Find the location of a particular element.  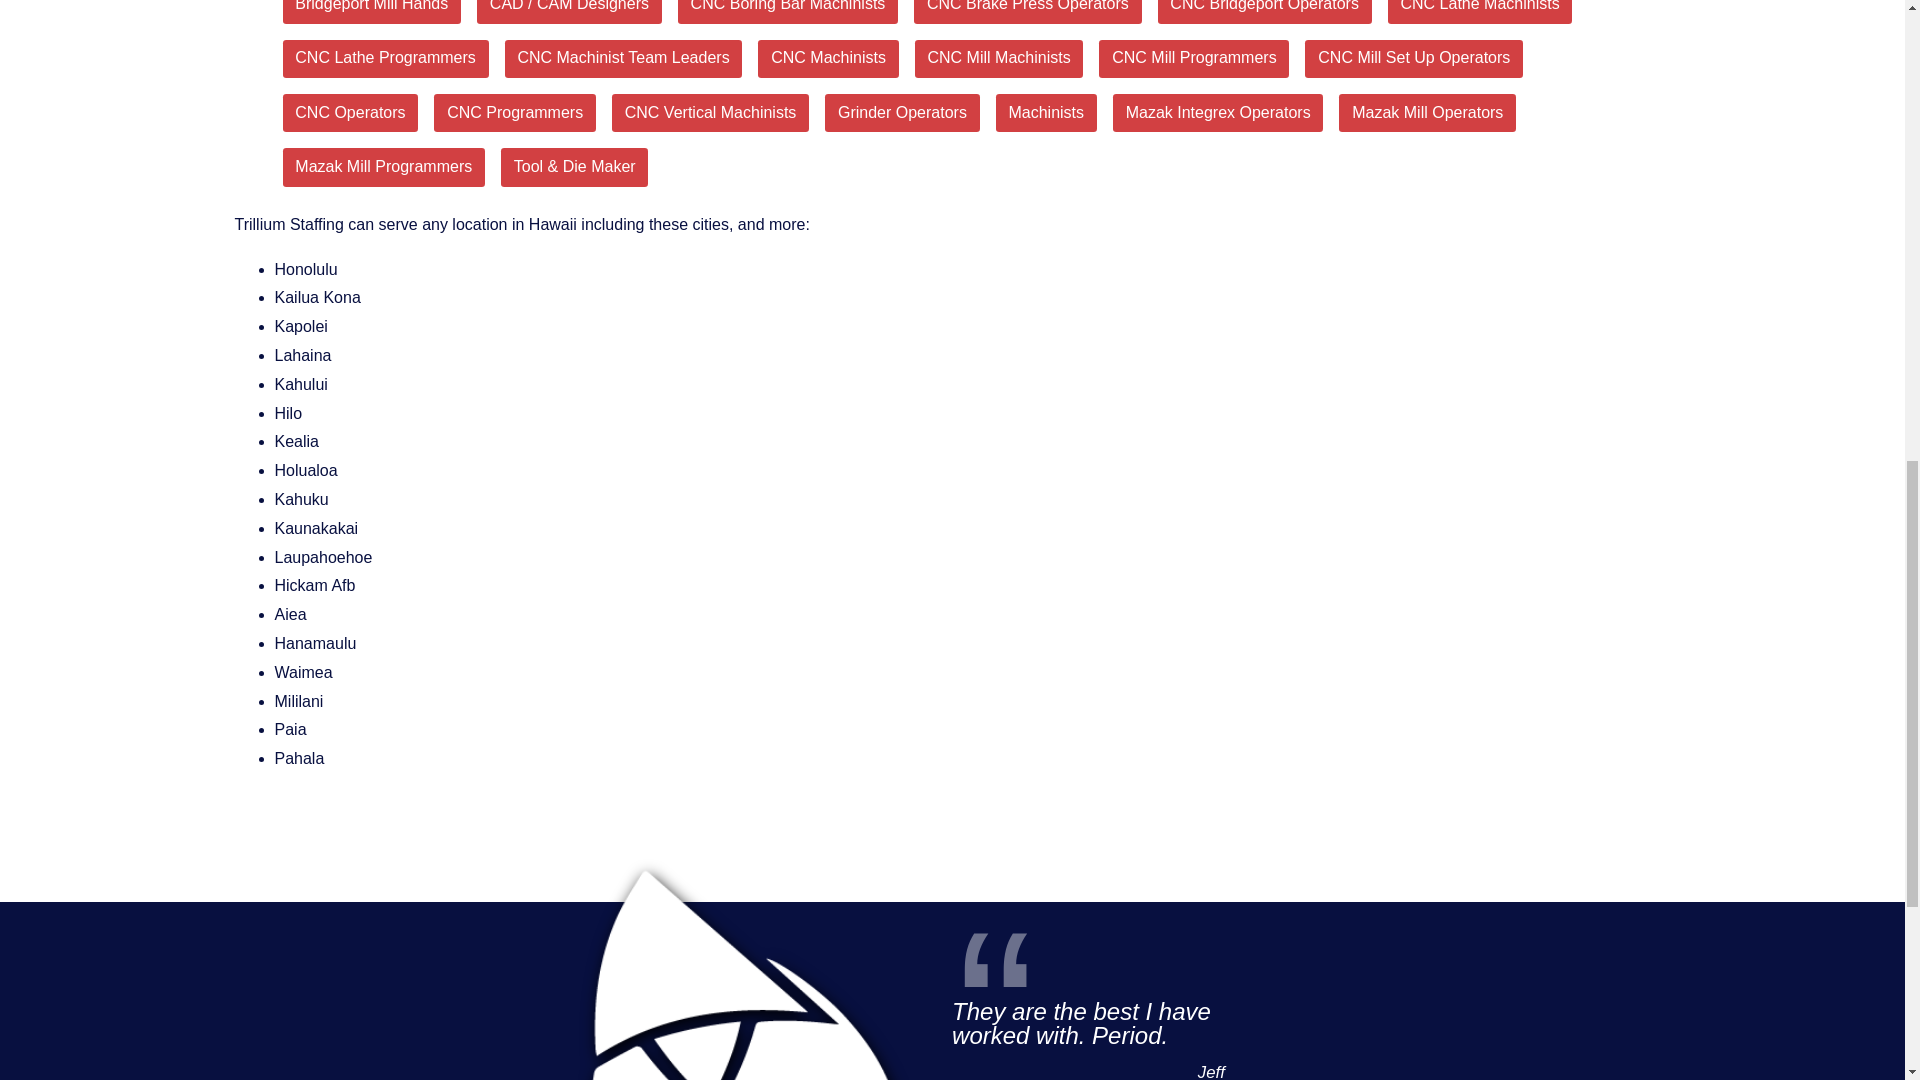

CNC Brake Press Operators is located at coordinates (1026, 11).